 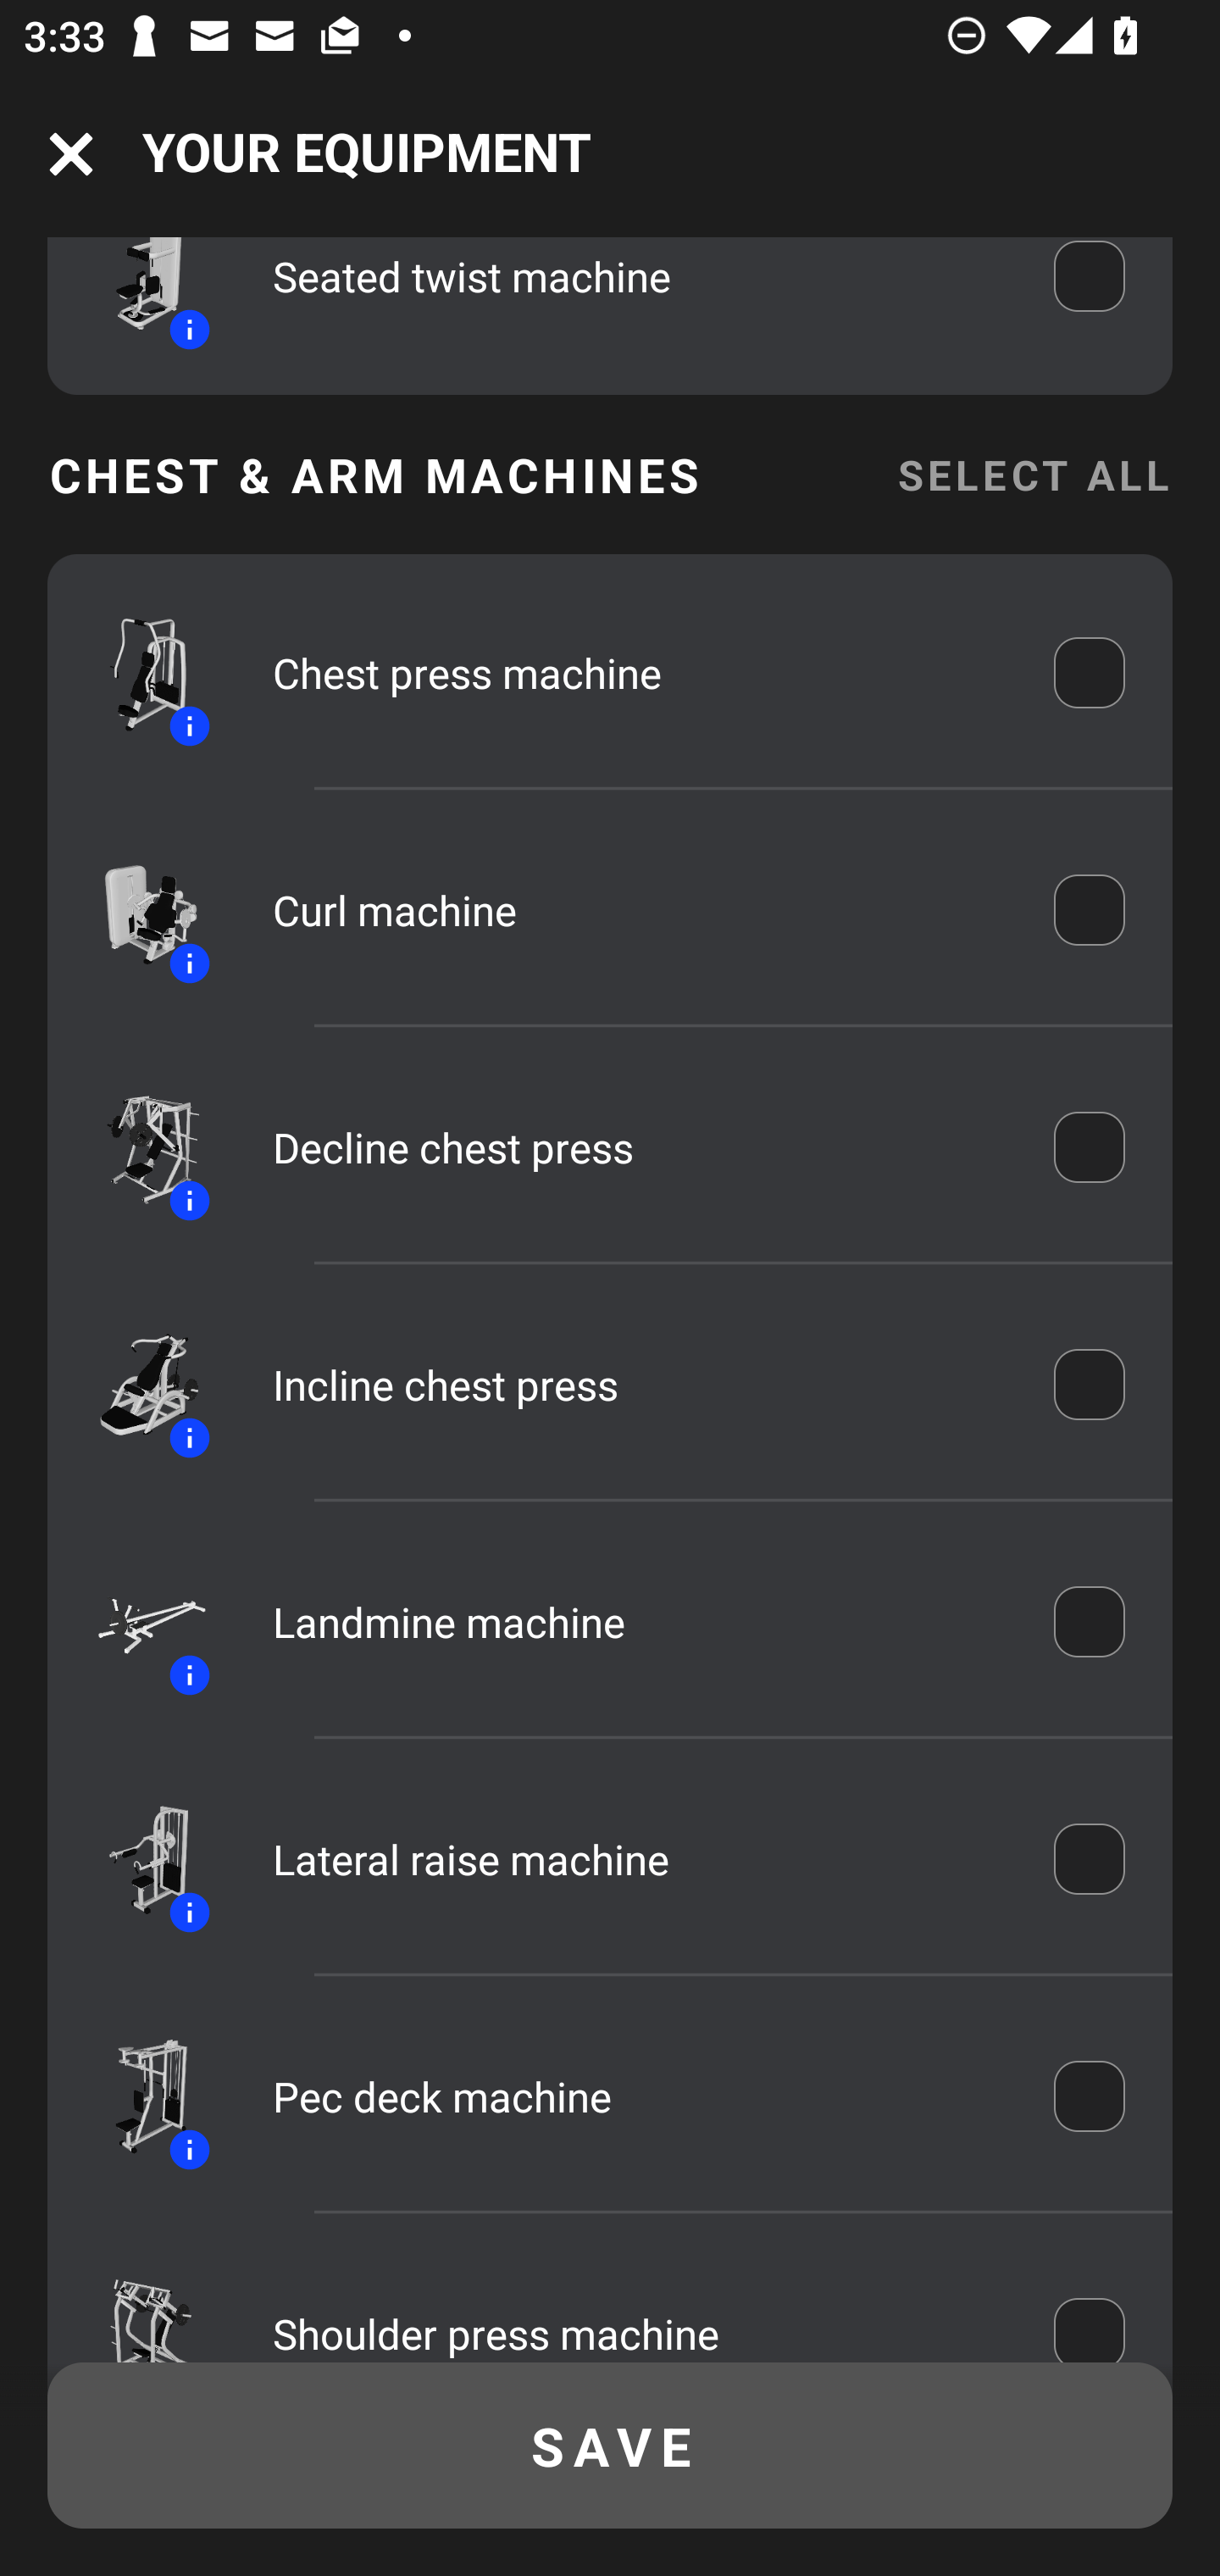 I want to click on Incline chest press, so click(x=640, y=1385).